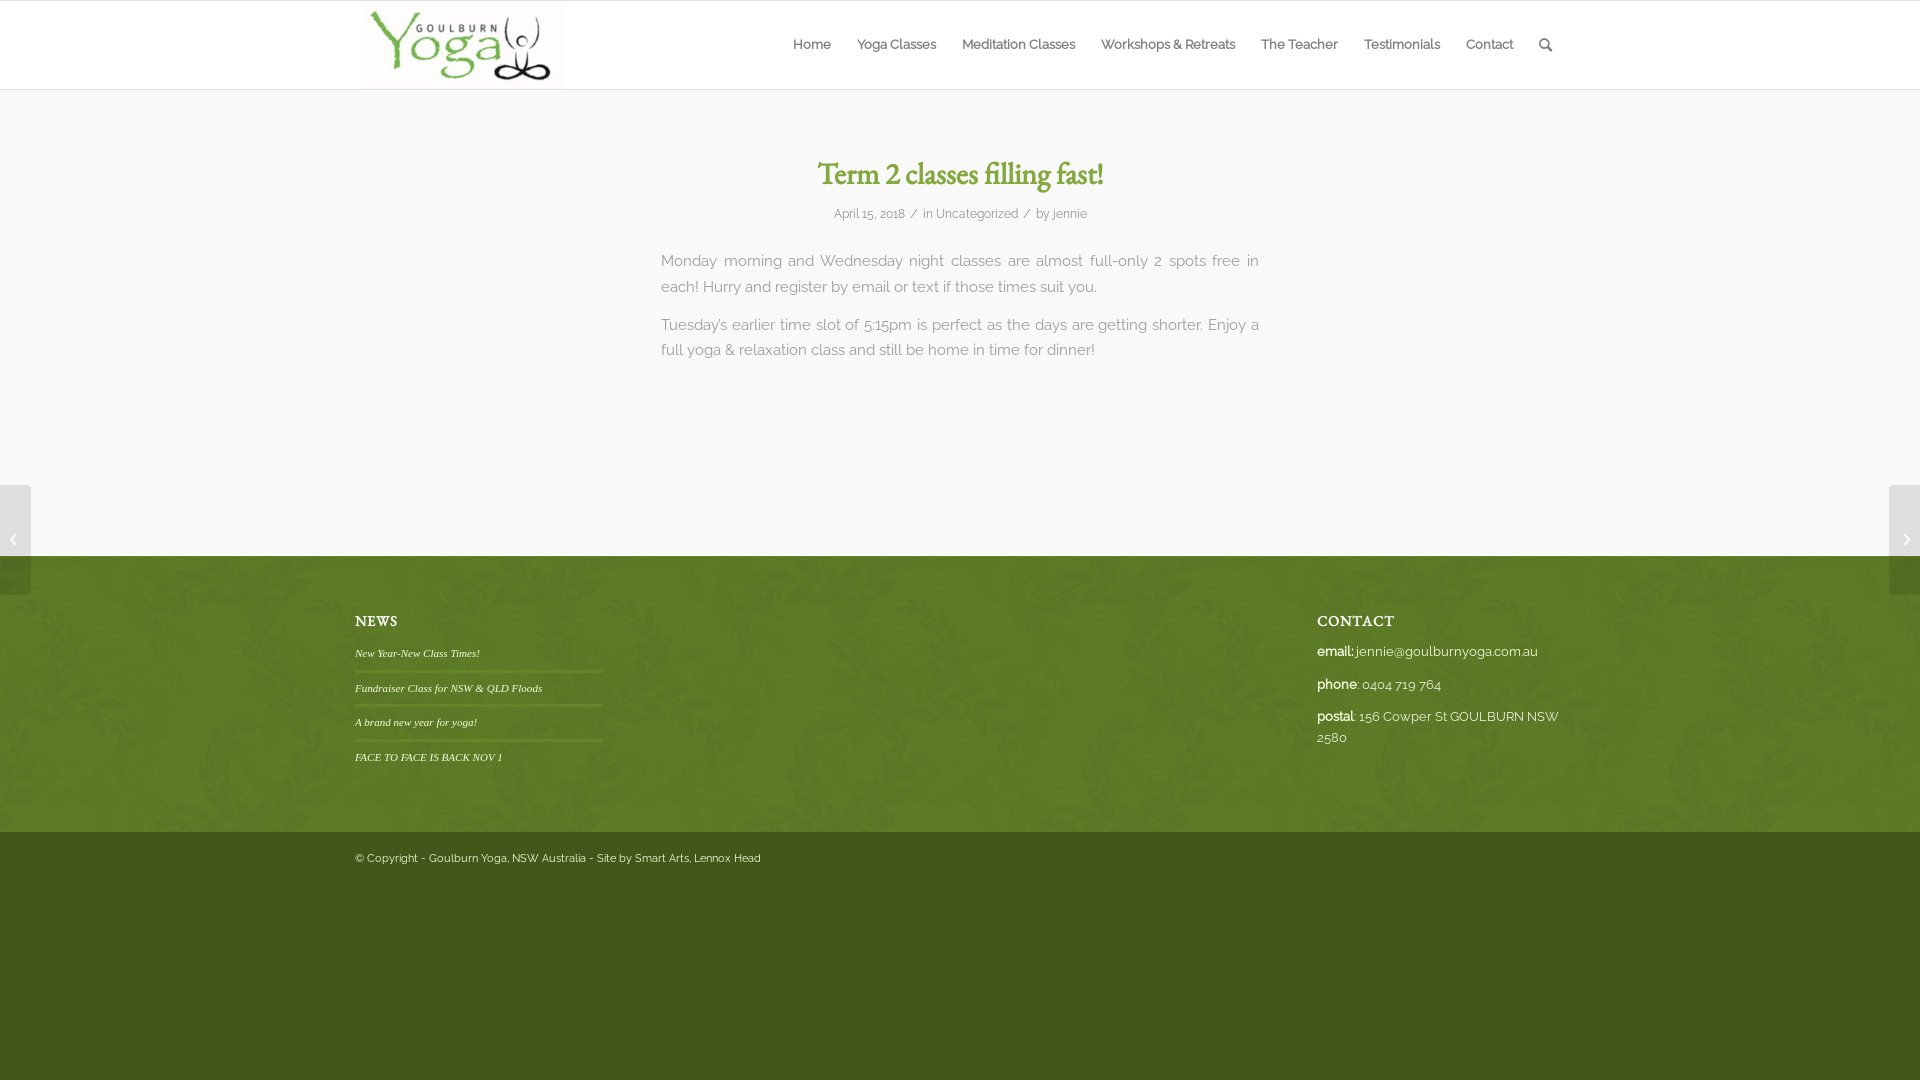  I want to click on Uncategorized, so click(976, 214).